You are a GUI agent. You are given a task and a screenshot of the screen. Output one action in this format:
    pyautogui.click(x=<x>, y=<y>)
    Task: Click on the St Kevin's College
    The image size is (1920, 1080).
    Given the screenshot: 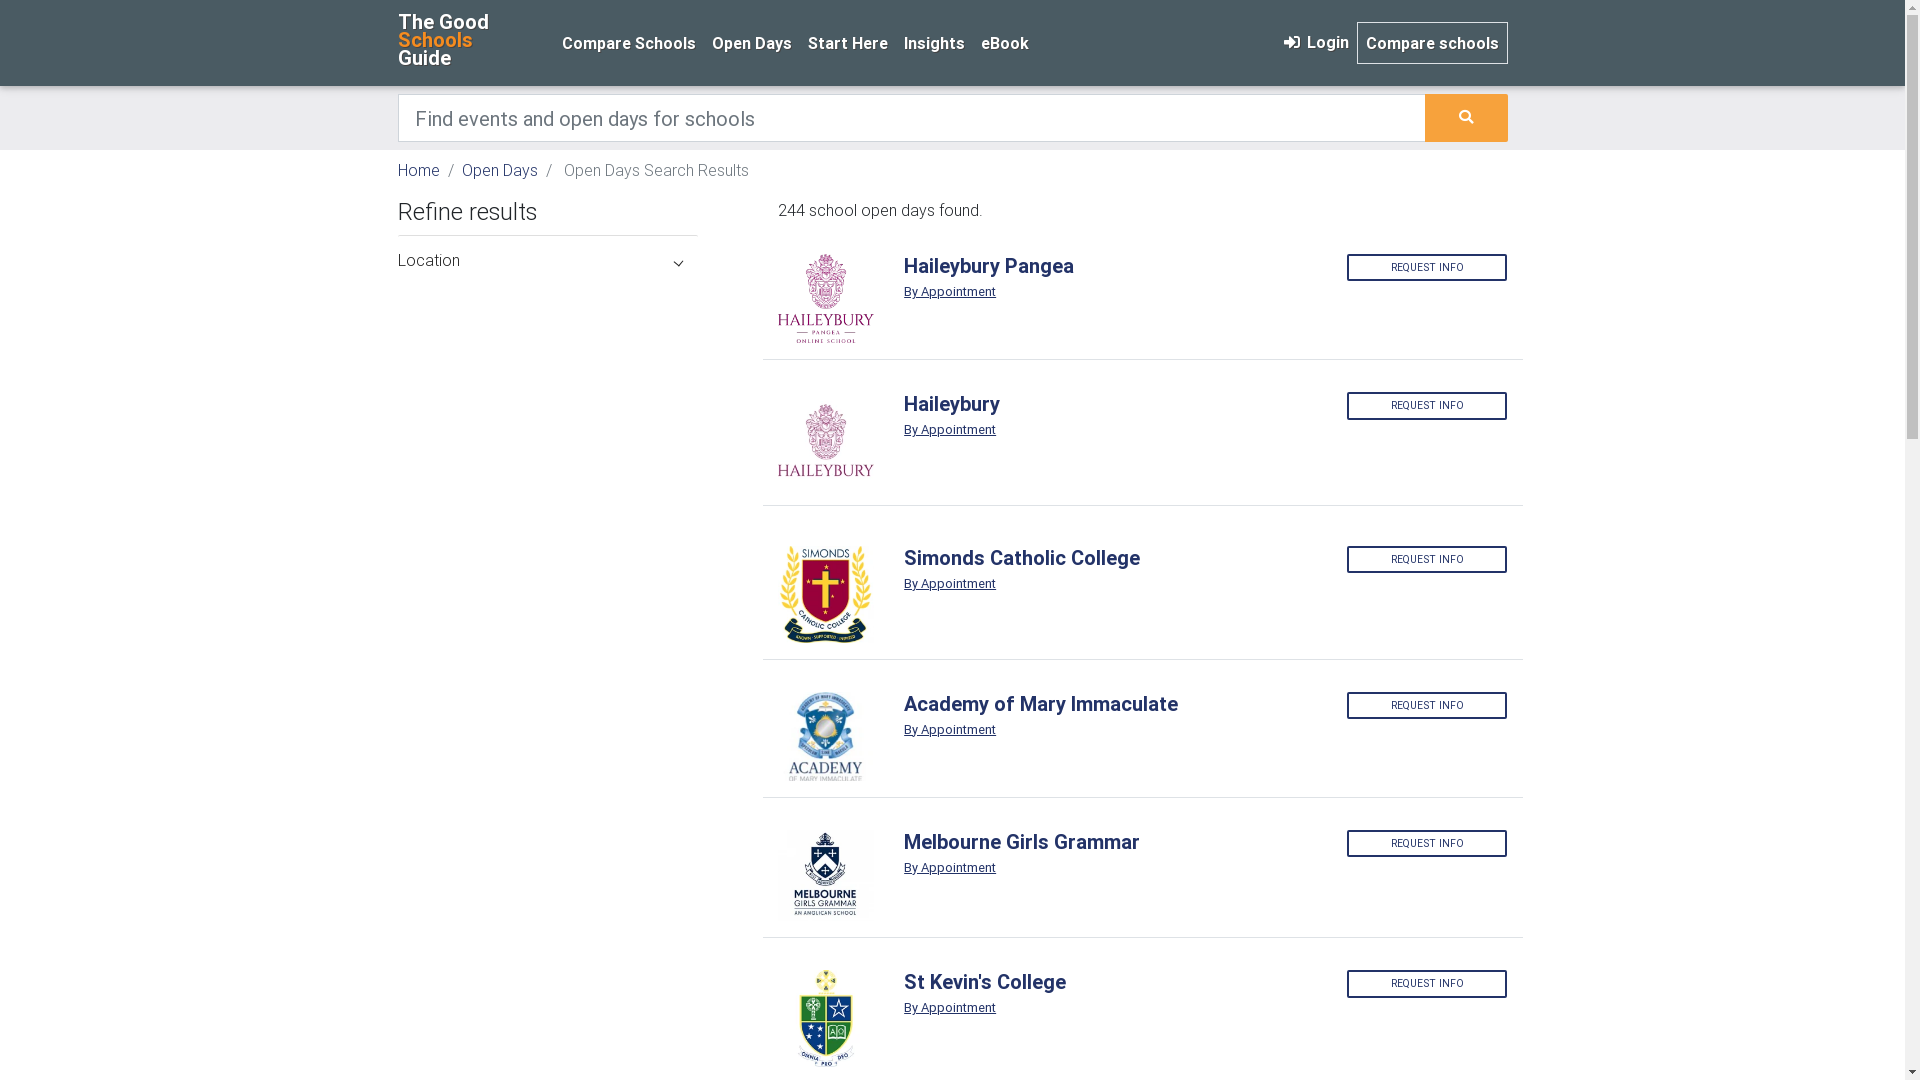 What is the action you would take?
    pyautogui.click(x=1110, y=982)
    